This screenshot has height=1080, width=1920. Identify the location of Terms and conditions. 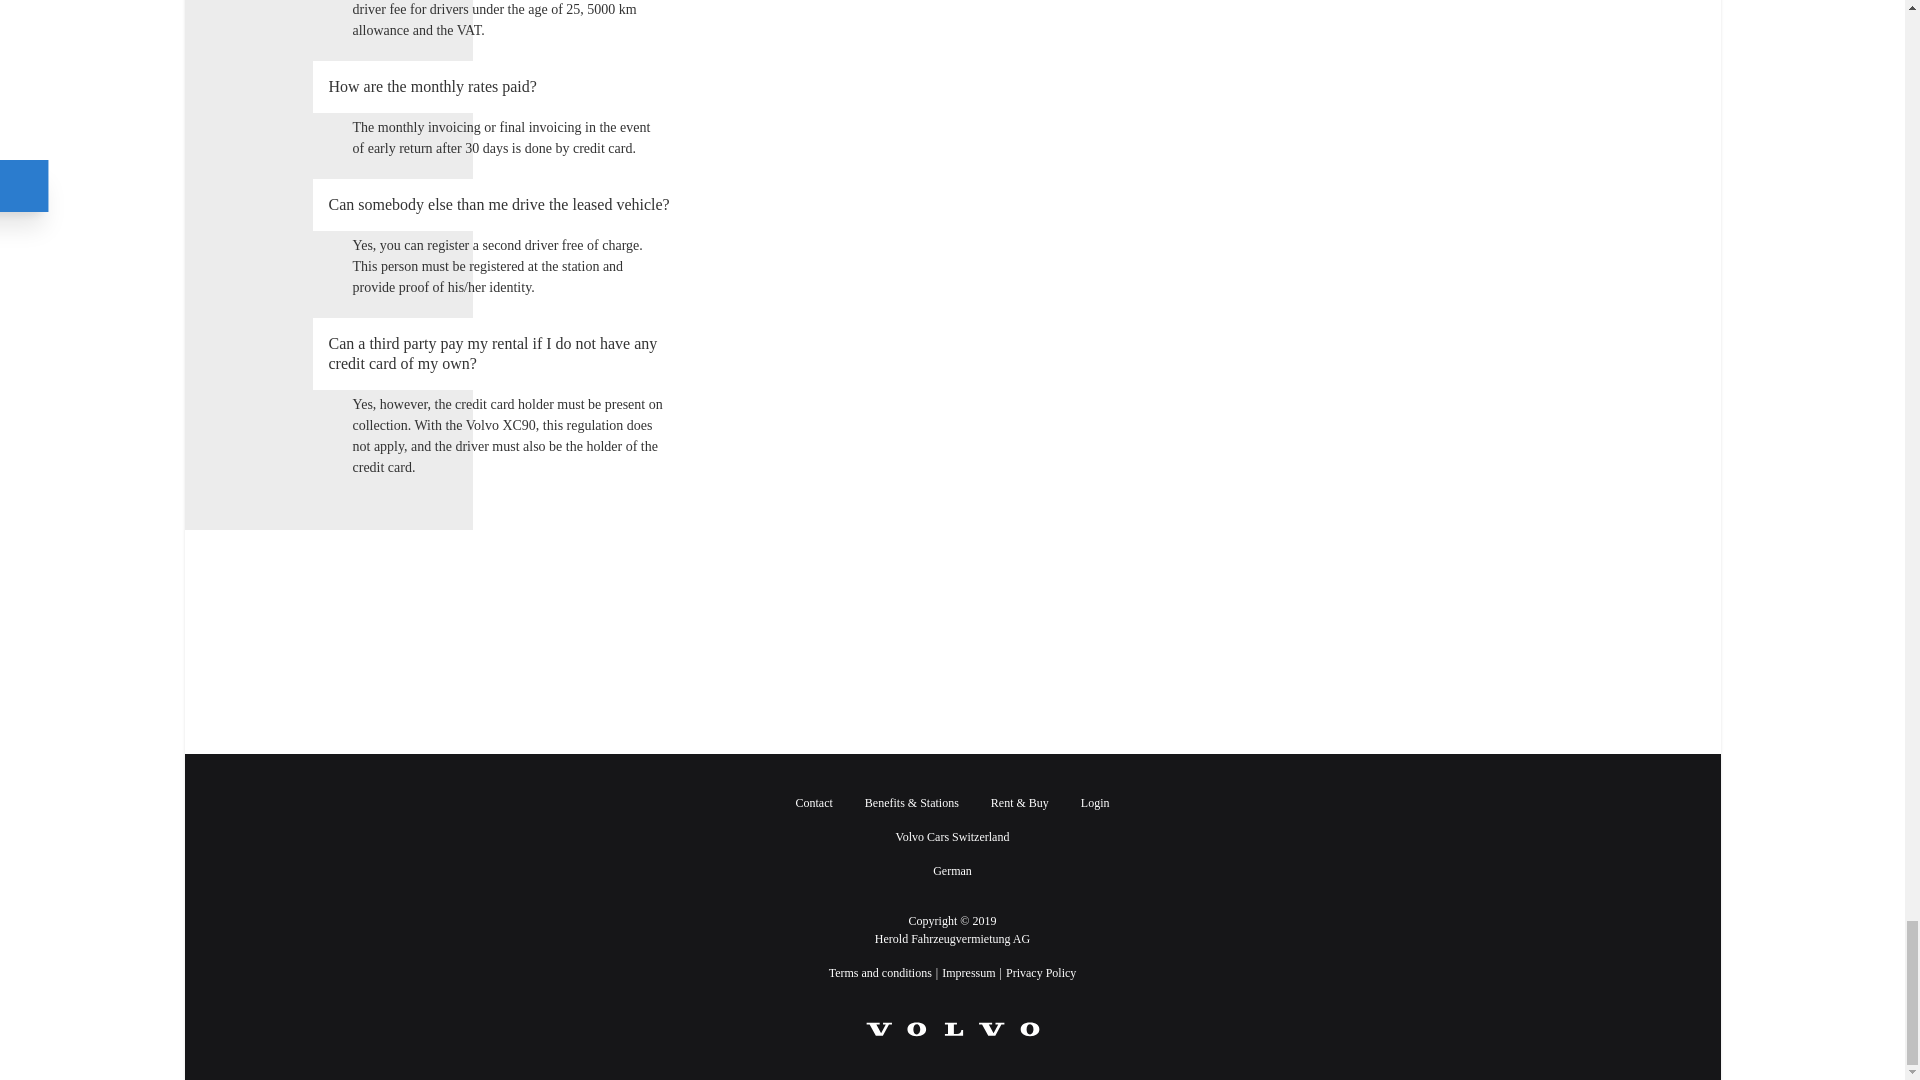
(880, 972).